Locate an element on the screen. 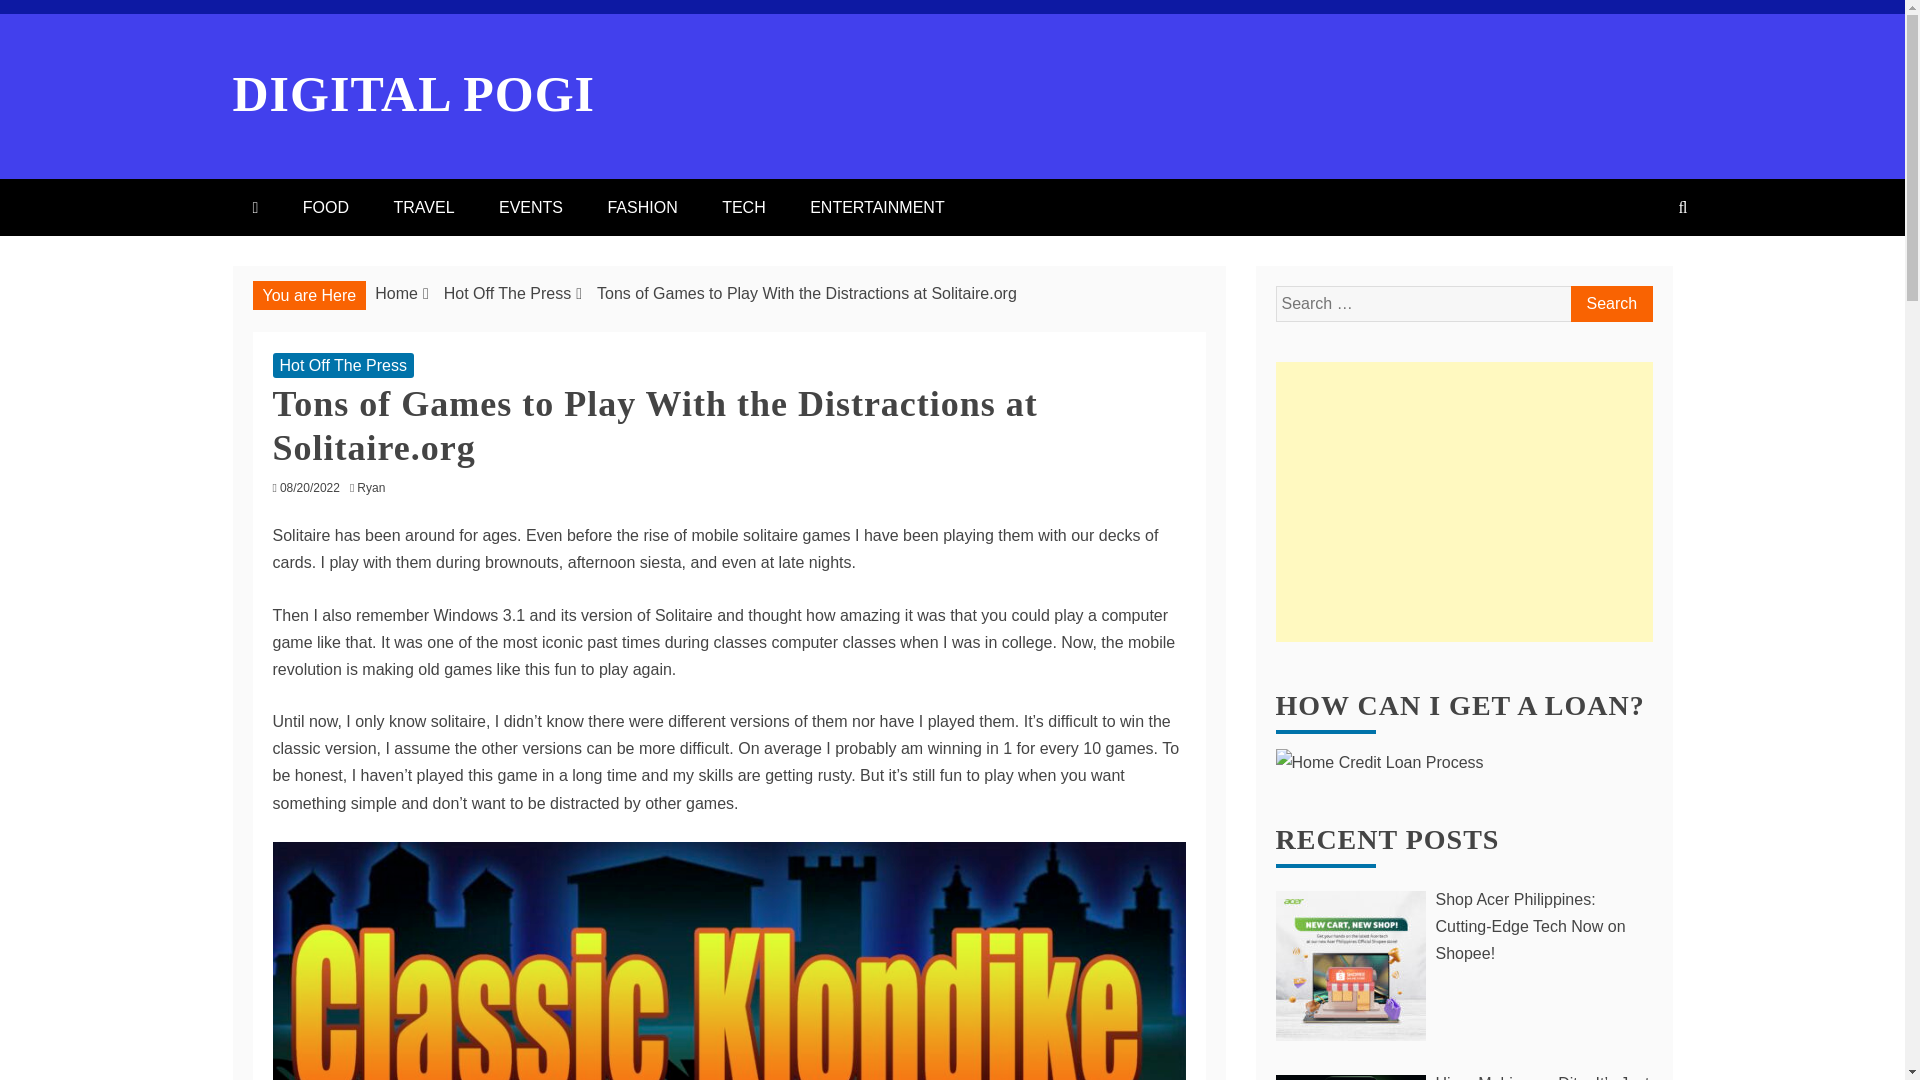  Hot Off The Press is located at coordinates (342, 366).